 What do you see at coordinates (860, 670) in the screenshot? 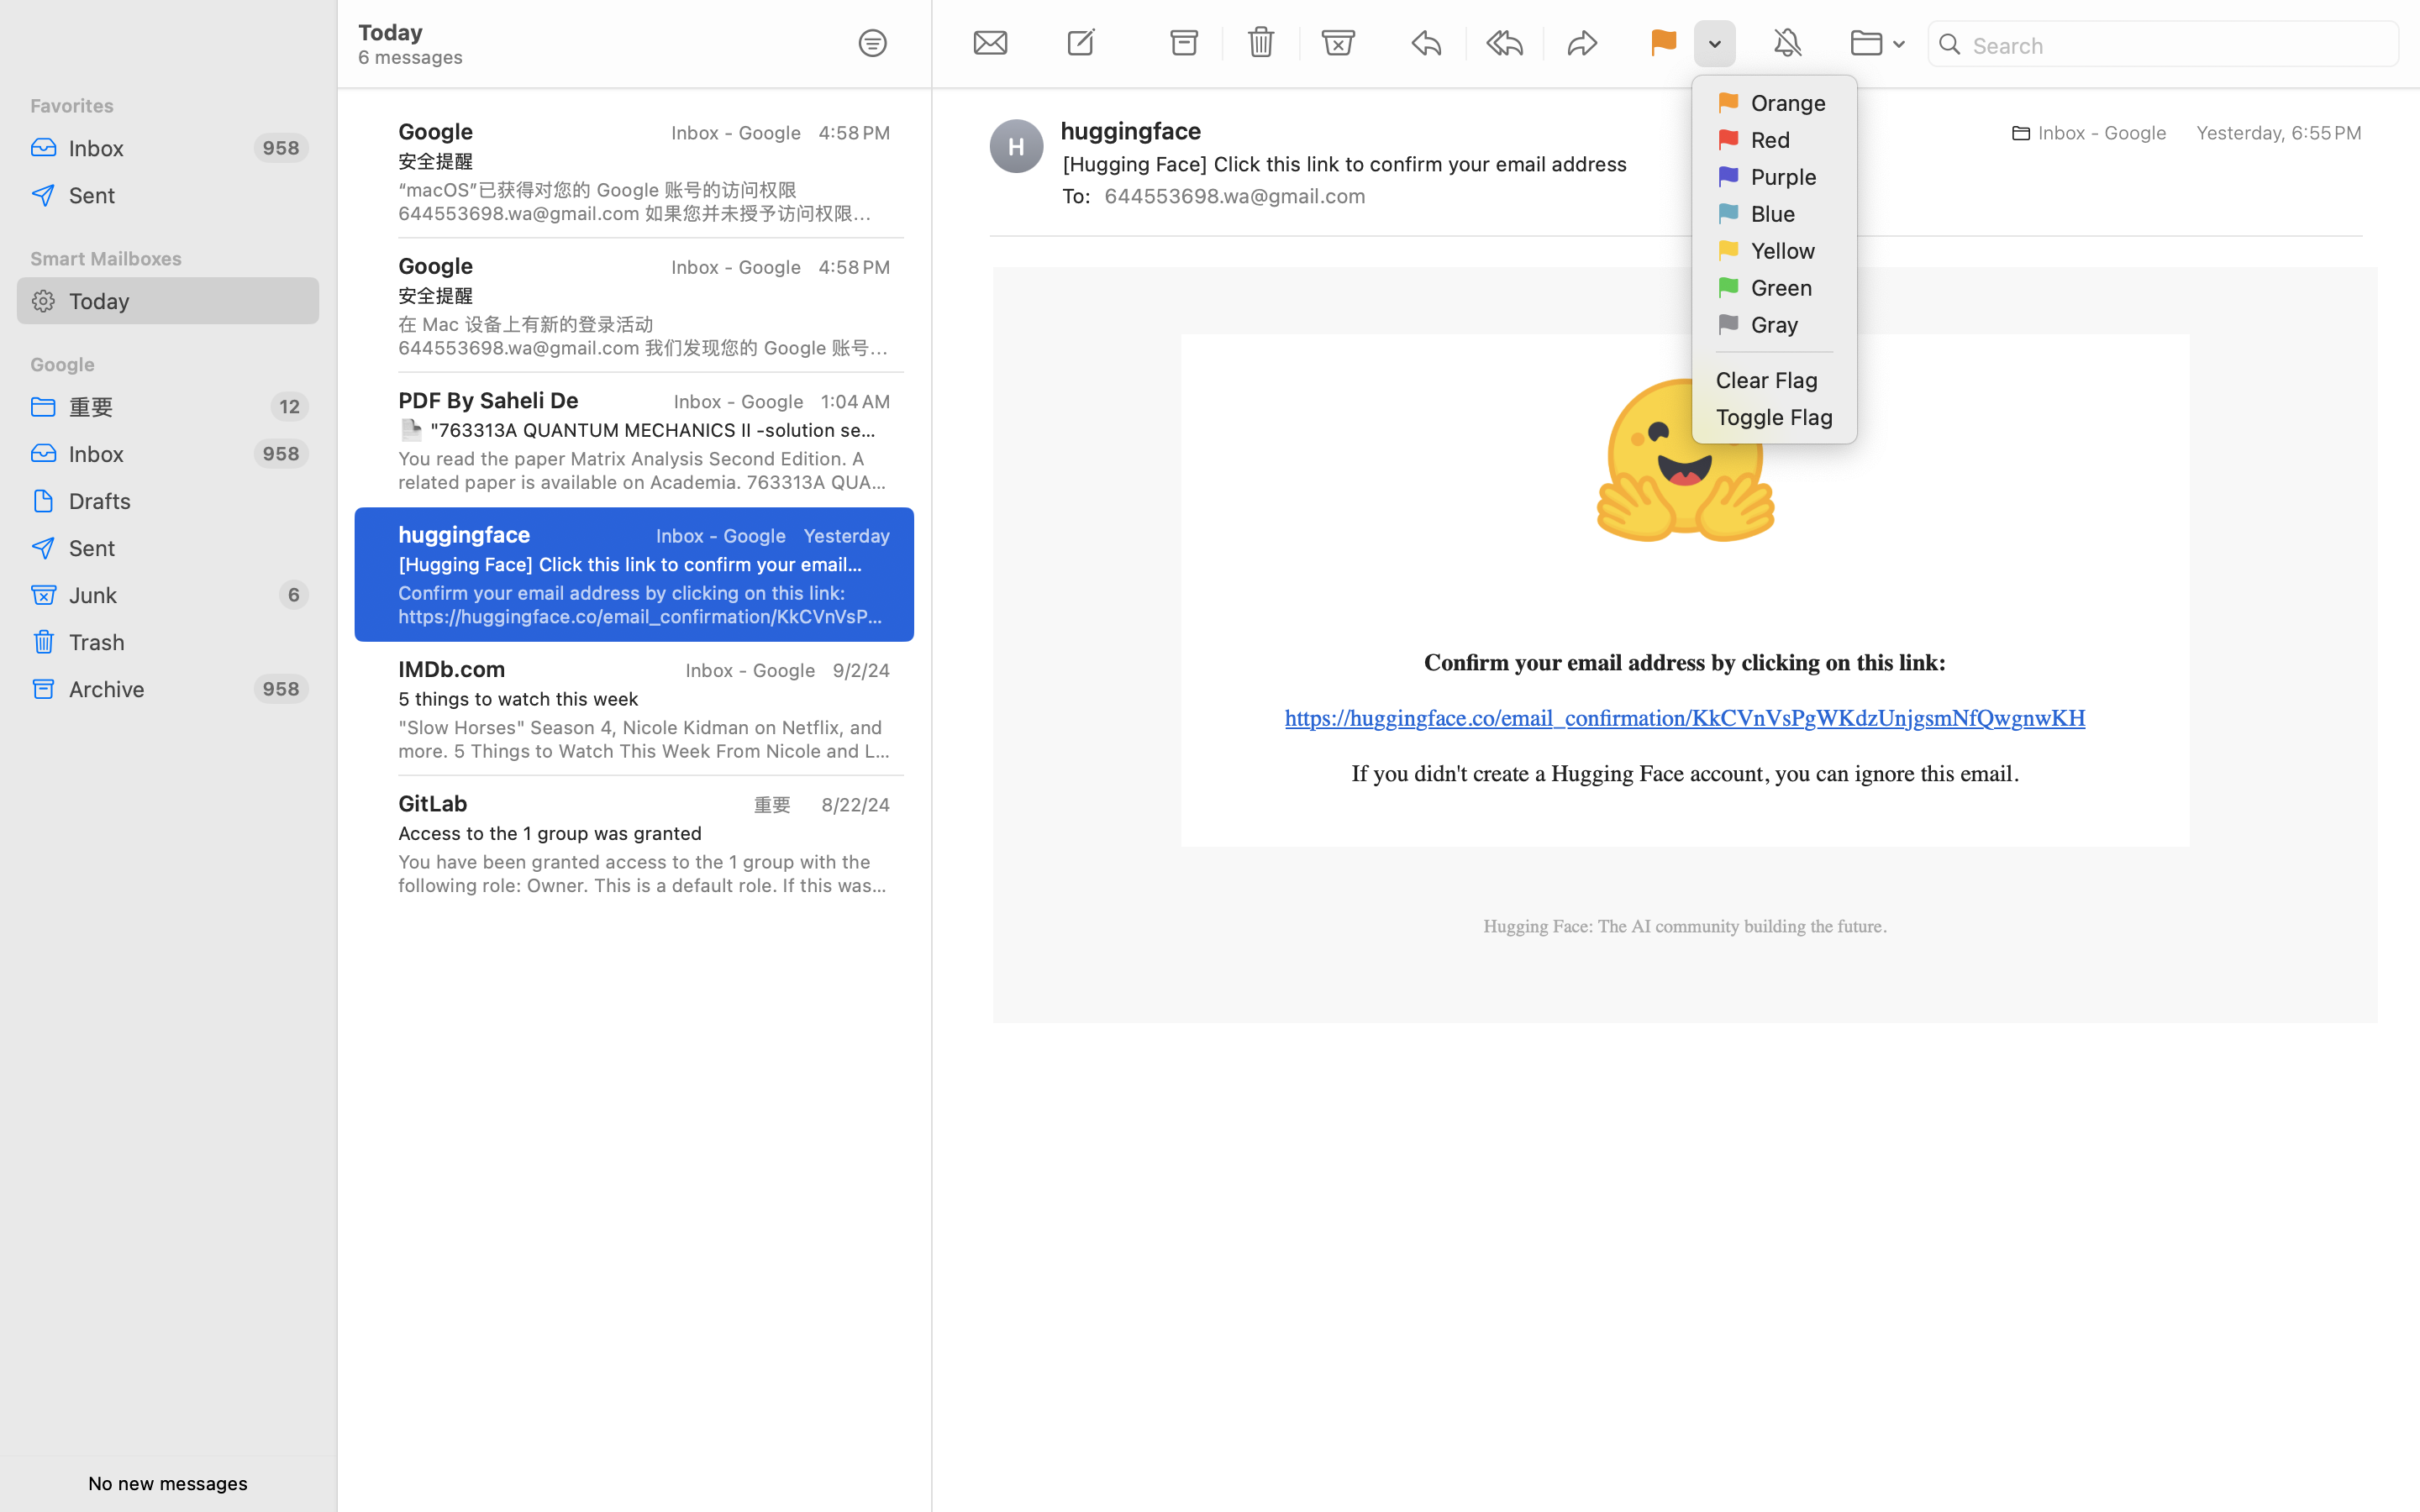
I see `9/2/24` at bounding box center [860, 670].